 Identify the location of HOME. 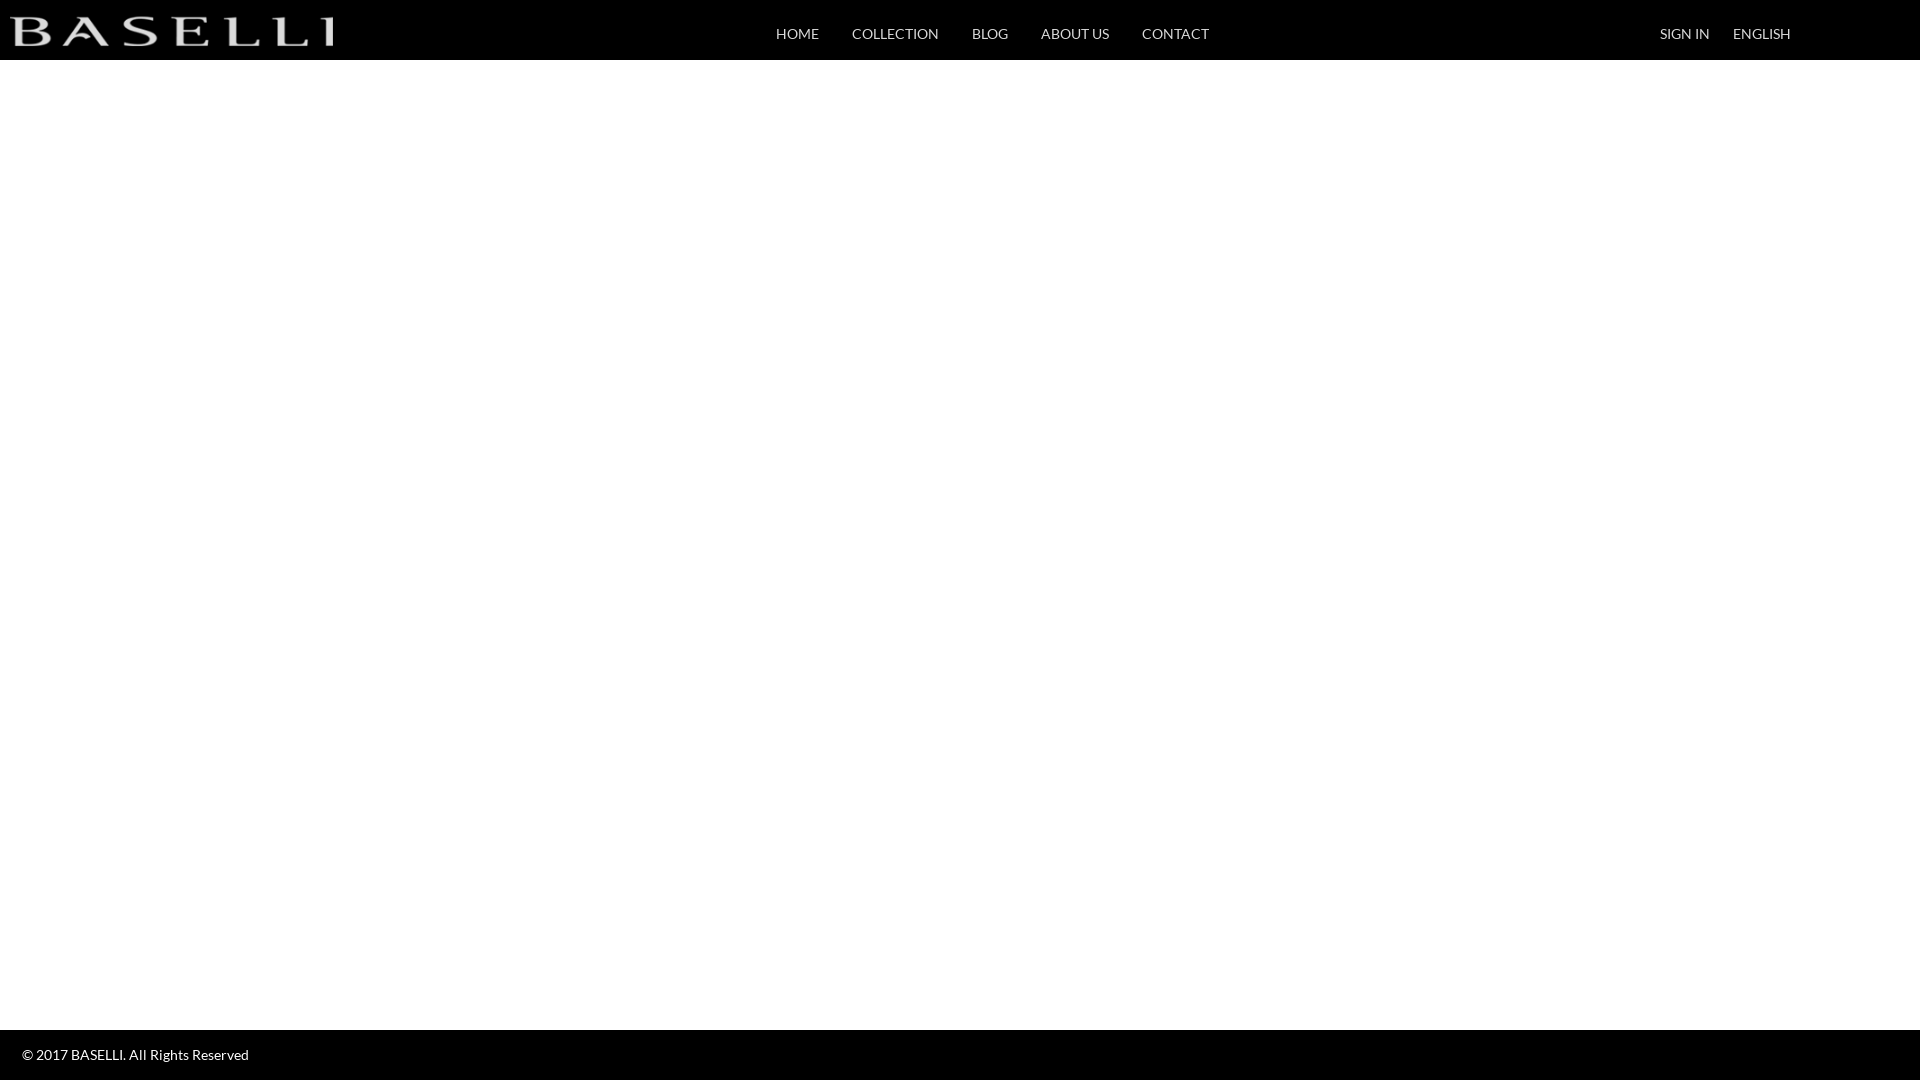
(798, 35).